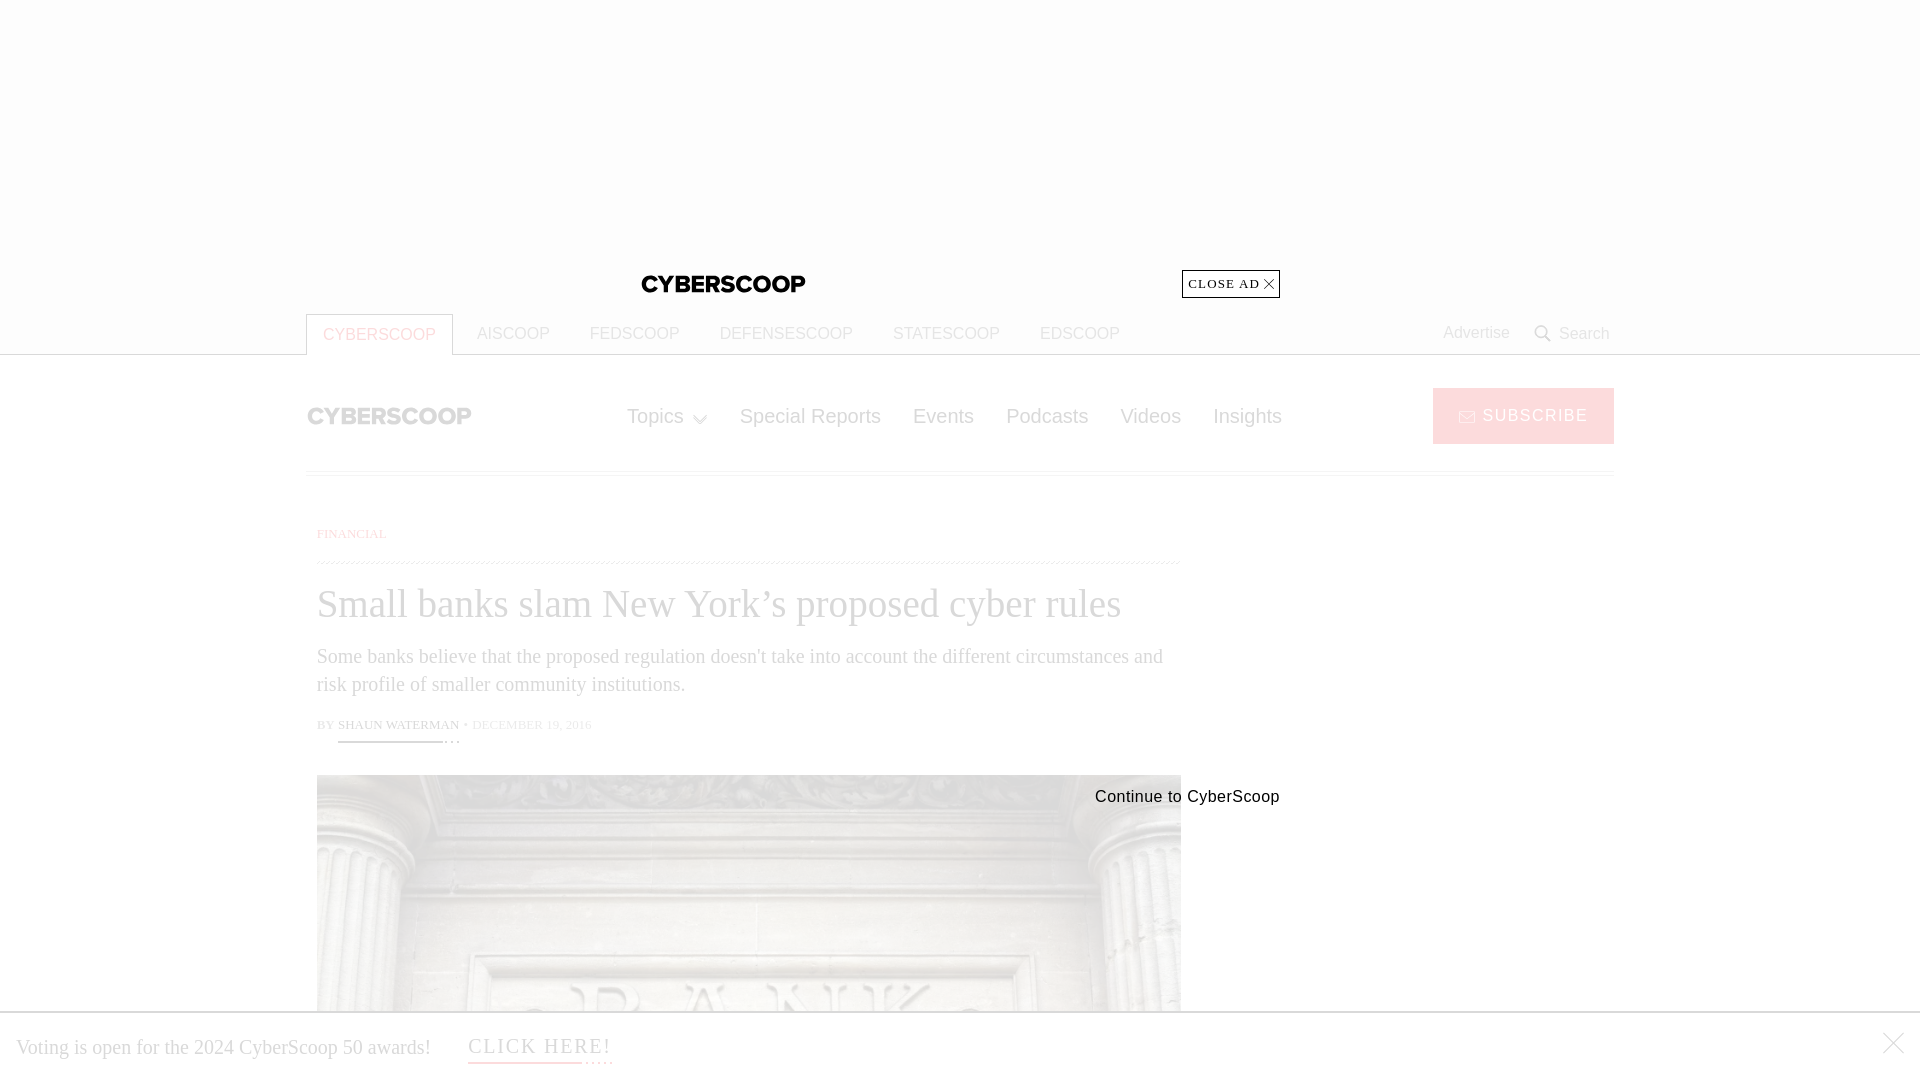  I want to click on Insights, so click(1246, 415).